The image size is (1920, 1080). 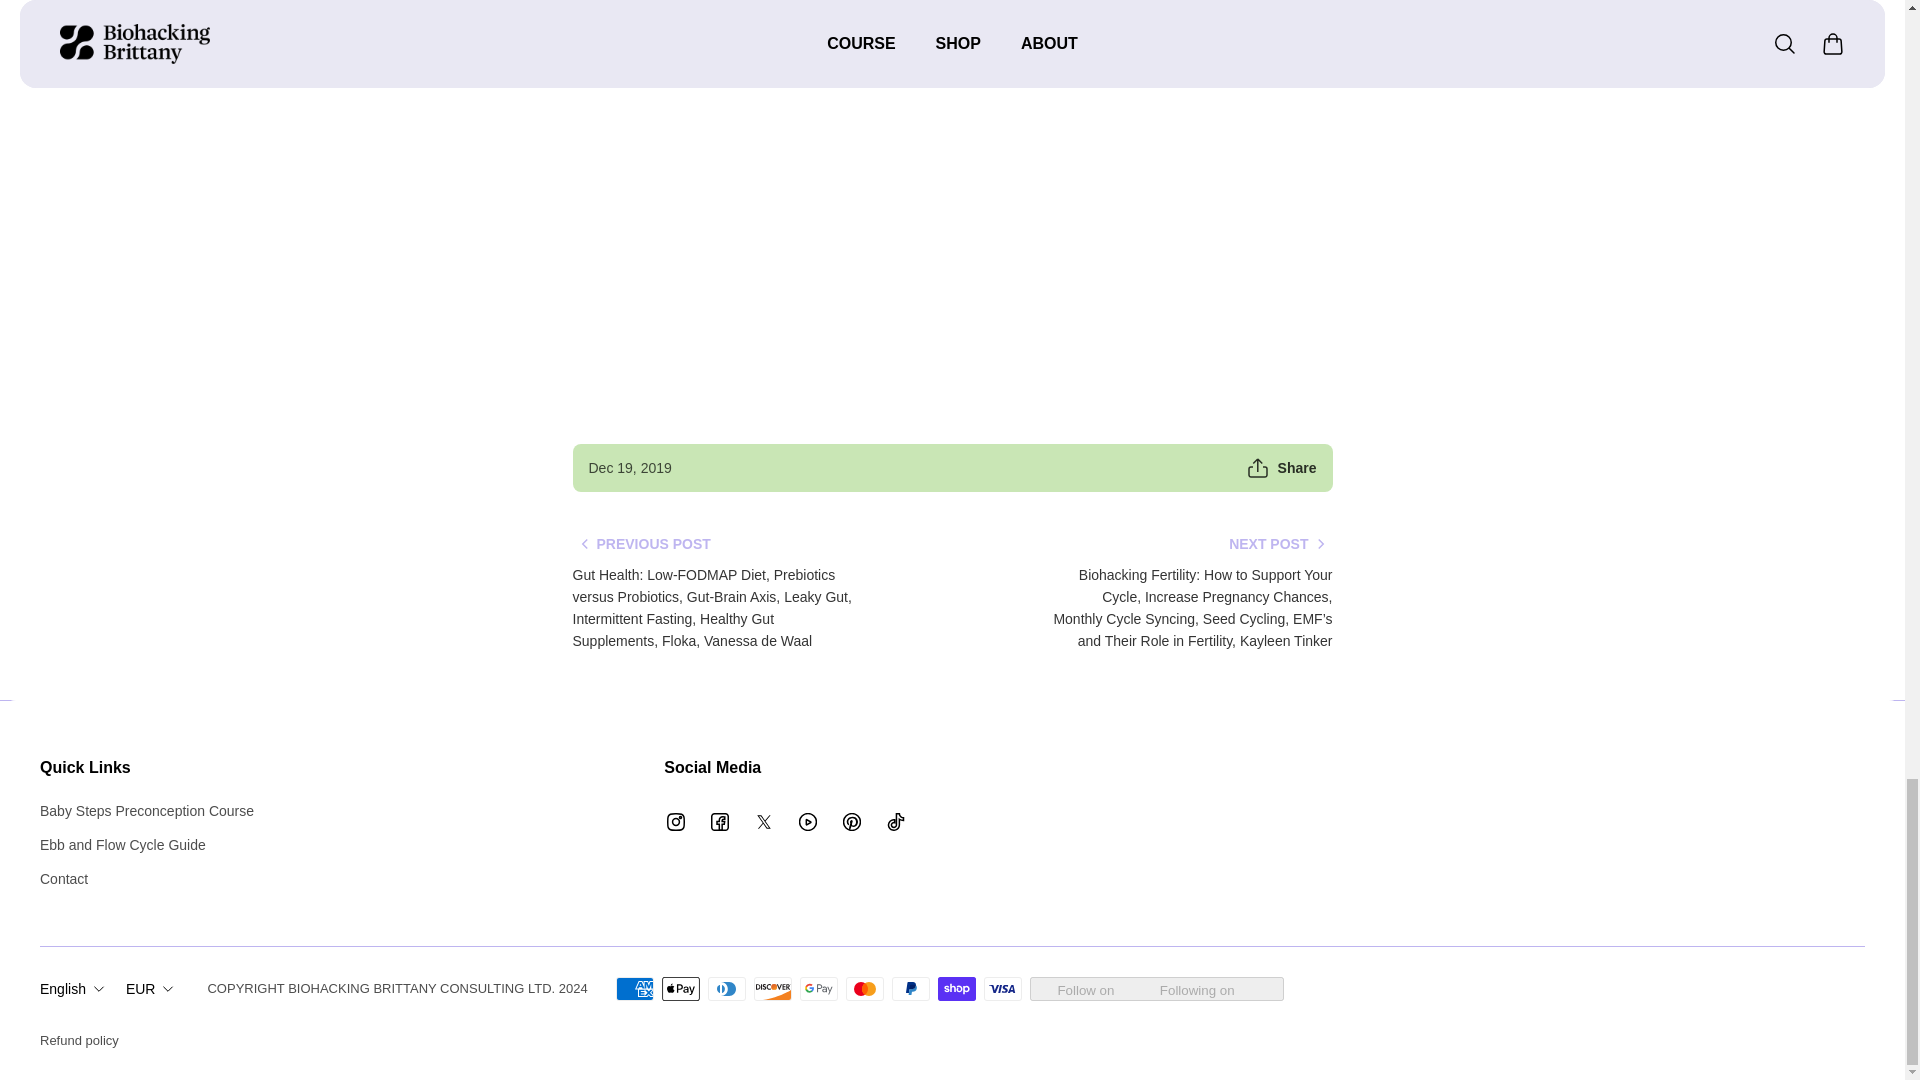 I want to click on Ebb and Flow Cycle Guide, so click(x=146, y=844).